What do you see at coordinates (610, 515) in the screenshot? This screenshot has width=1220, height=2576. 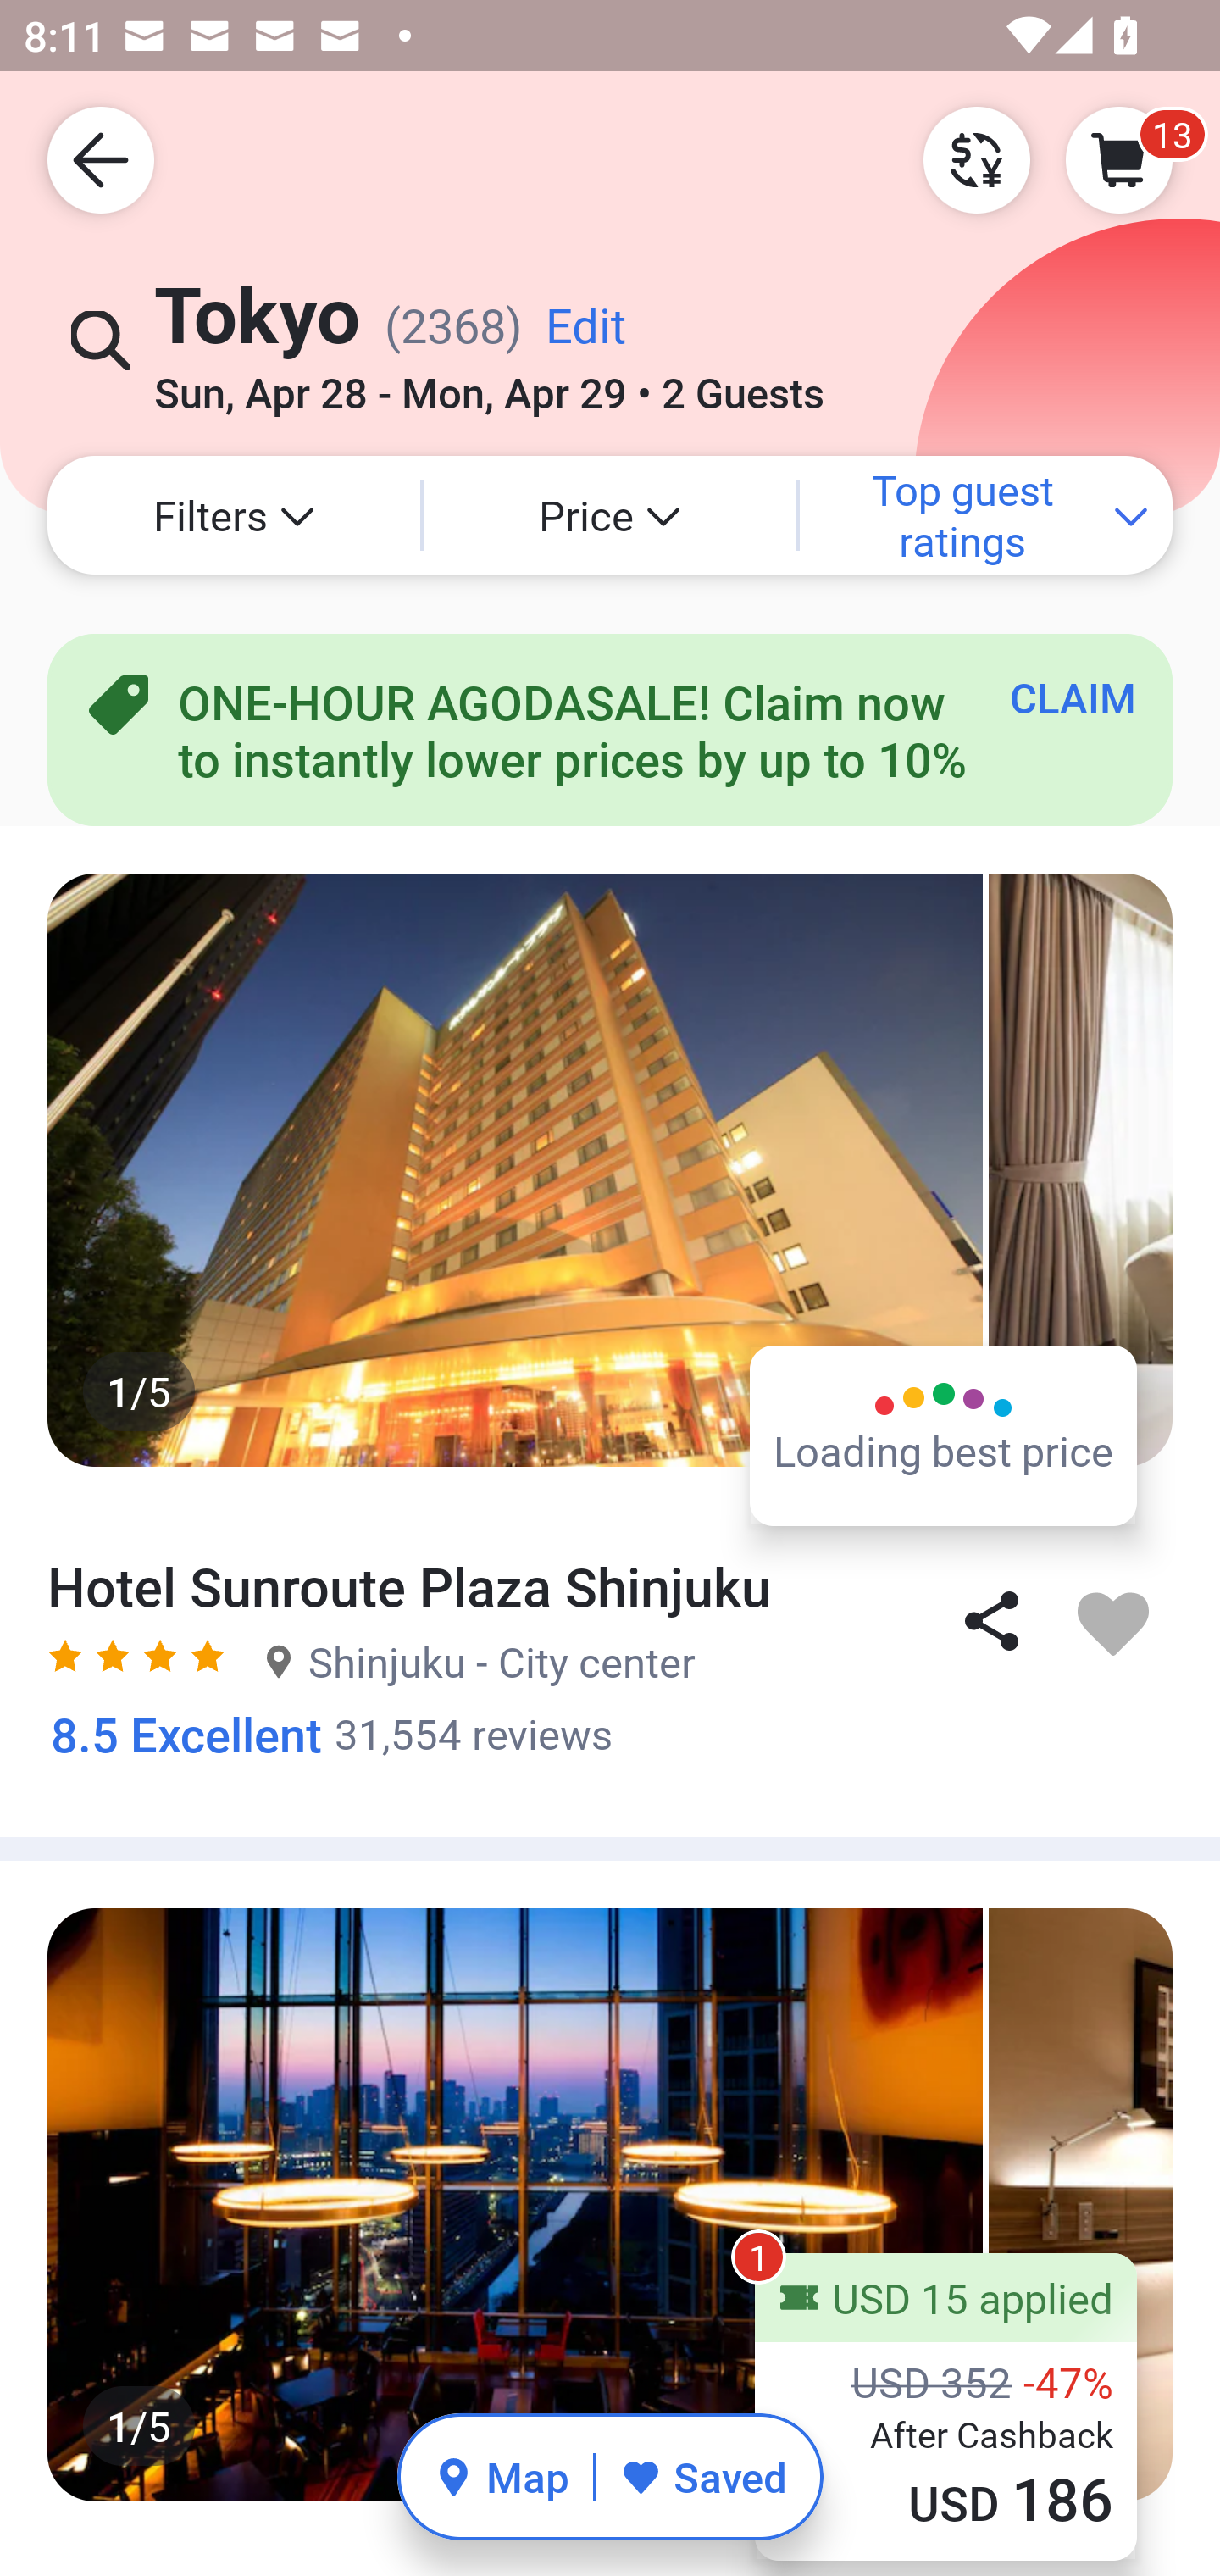 I see `Price` at bounding box center [610, 515].